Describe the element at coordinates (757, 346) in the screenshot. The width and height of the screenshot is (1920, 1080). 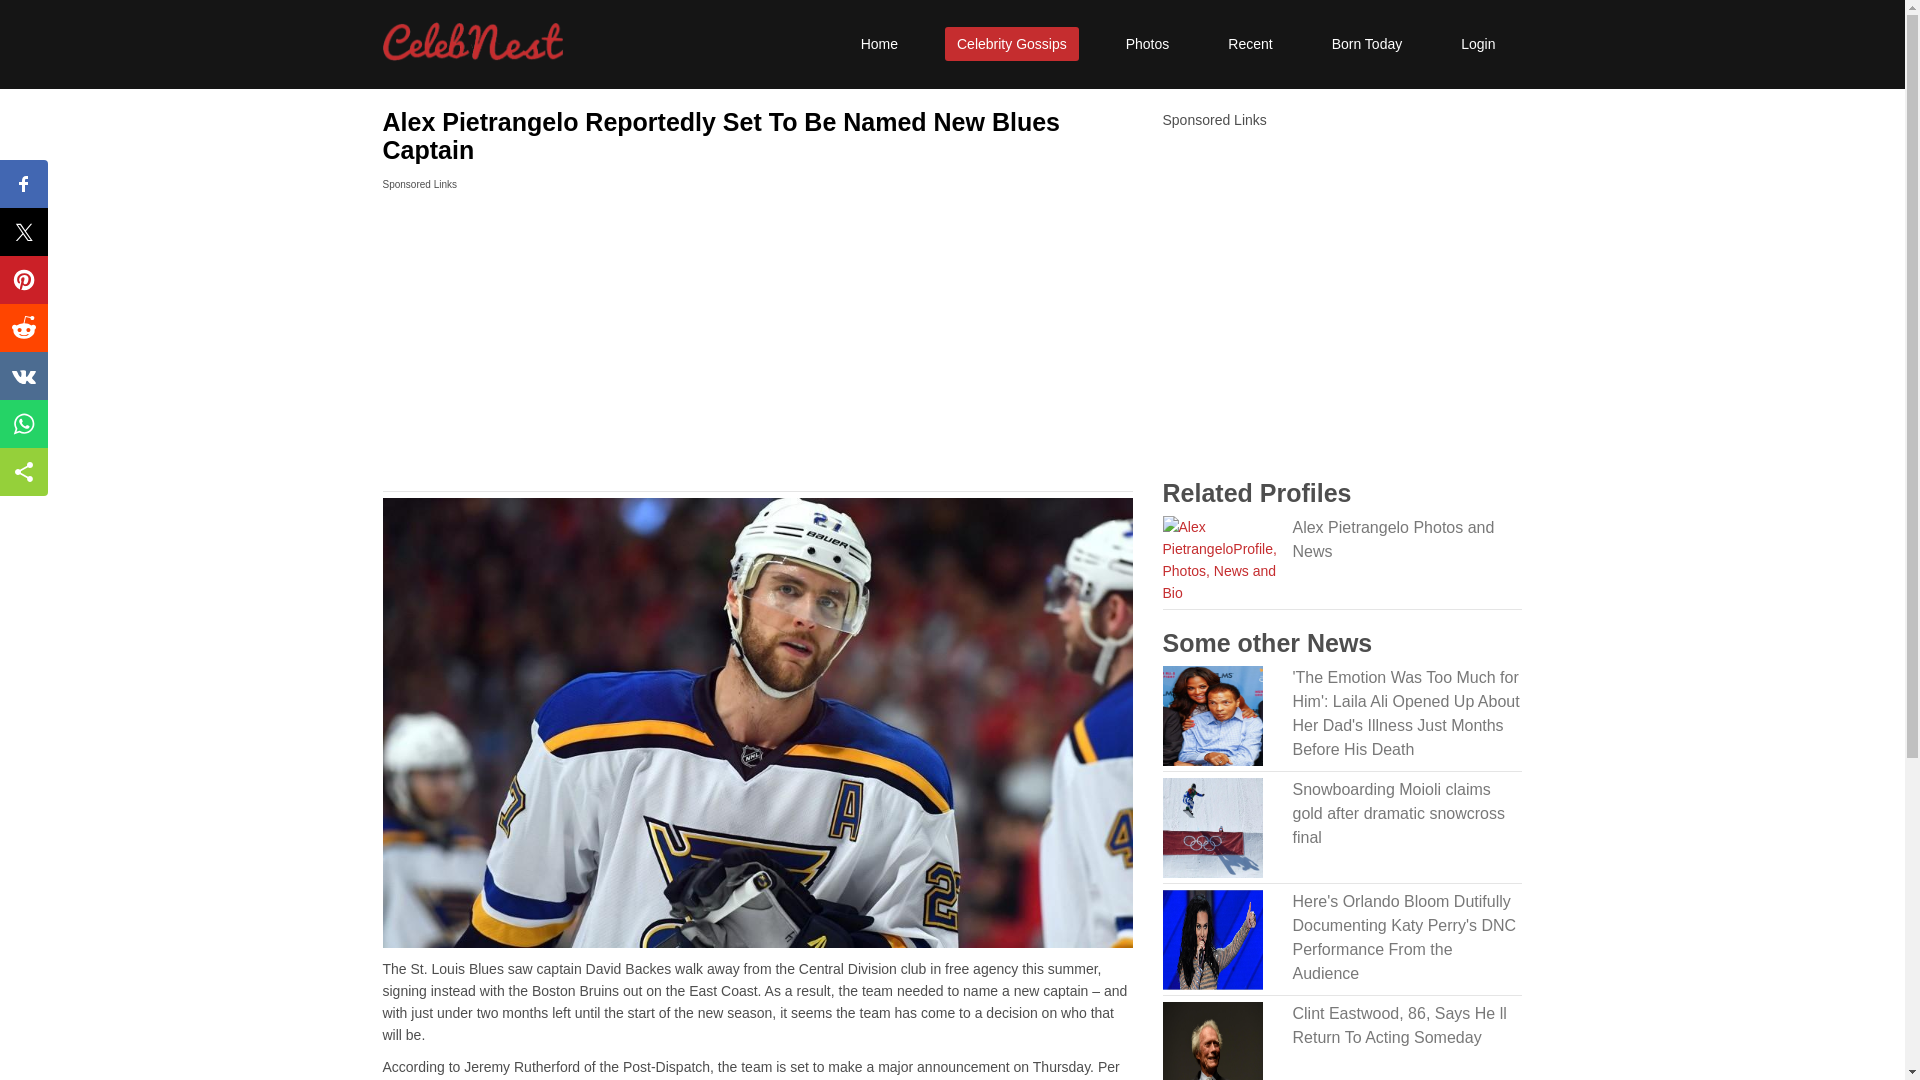
I see `Advertisement` at that location.